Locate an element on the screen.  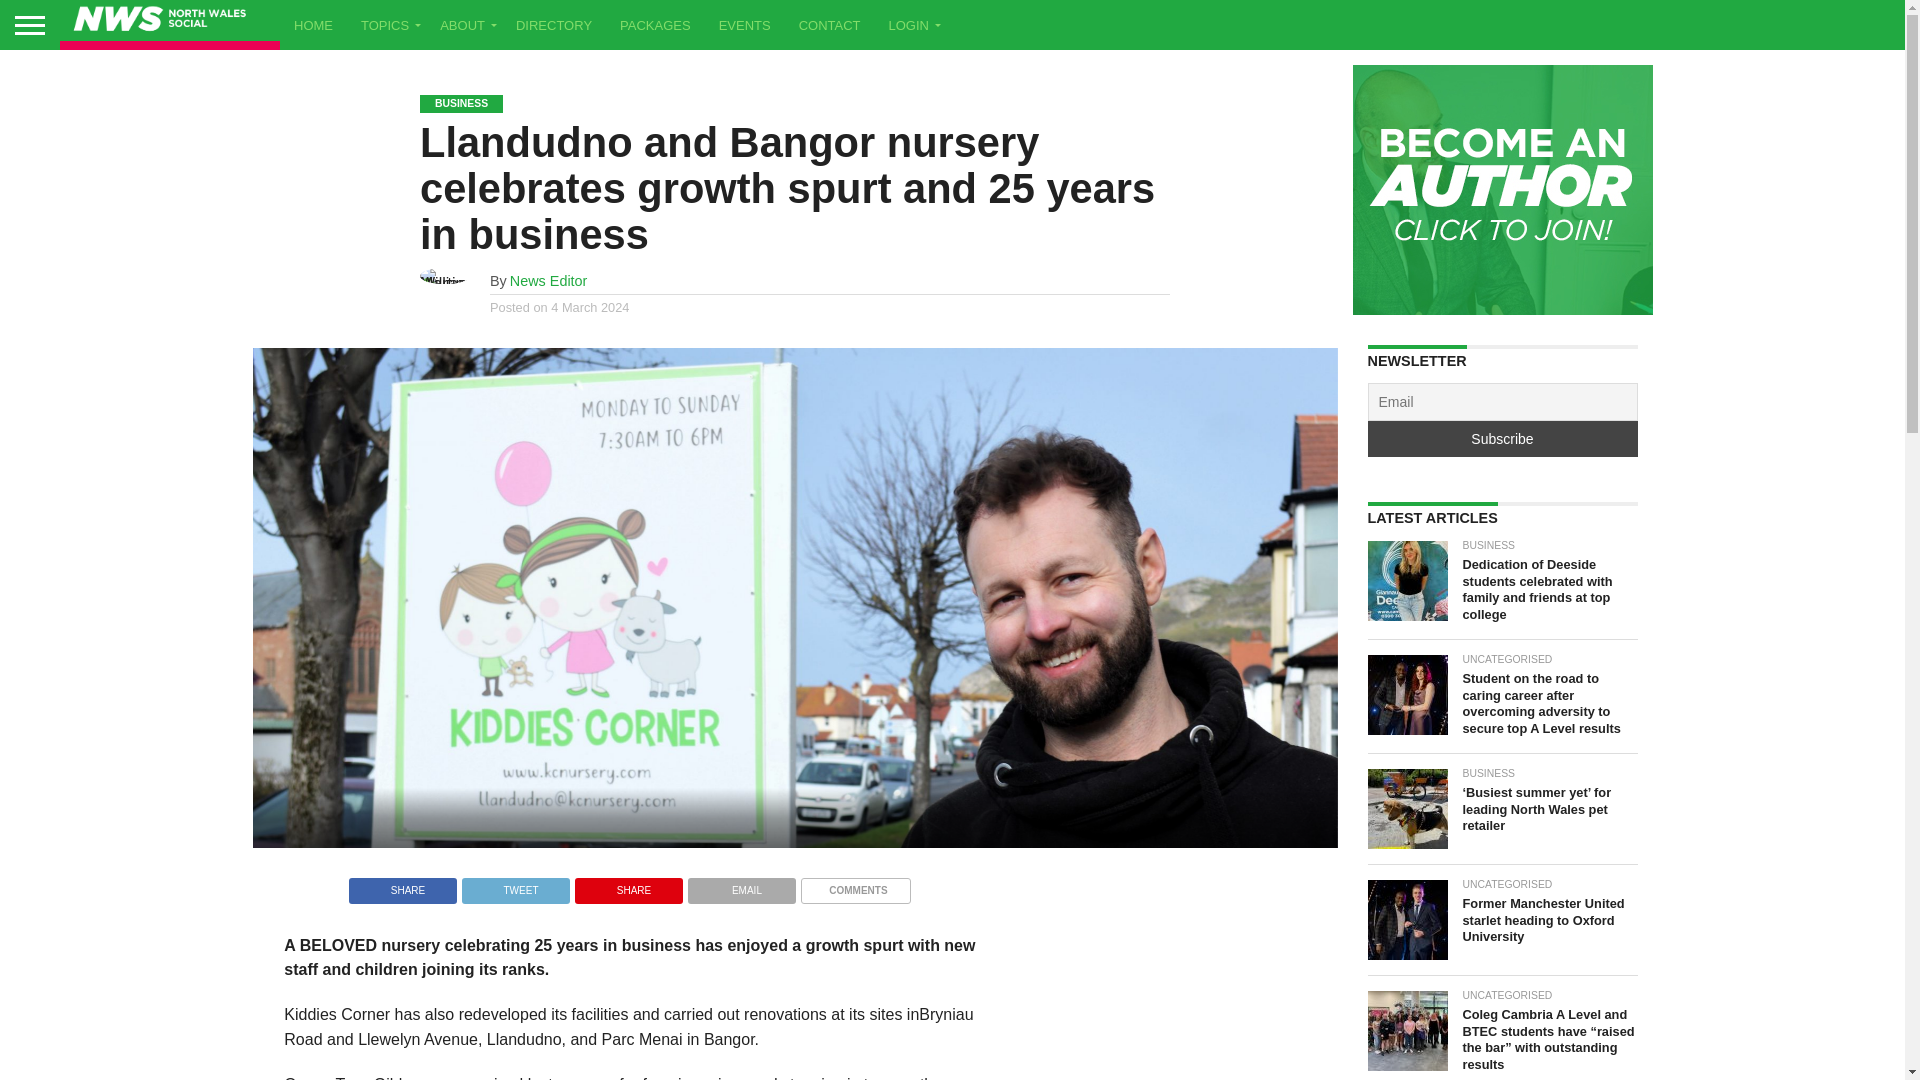
Share on Facebook is located at coordinates (402, 885).